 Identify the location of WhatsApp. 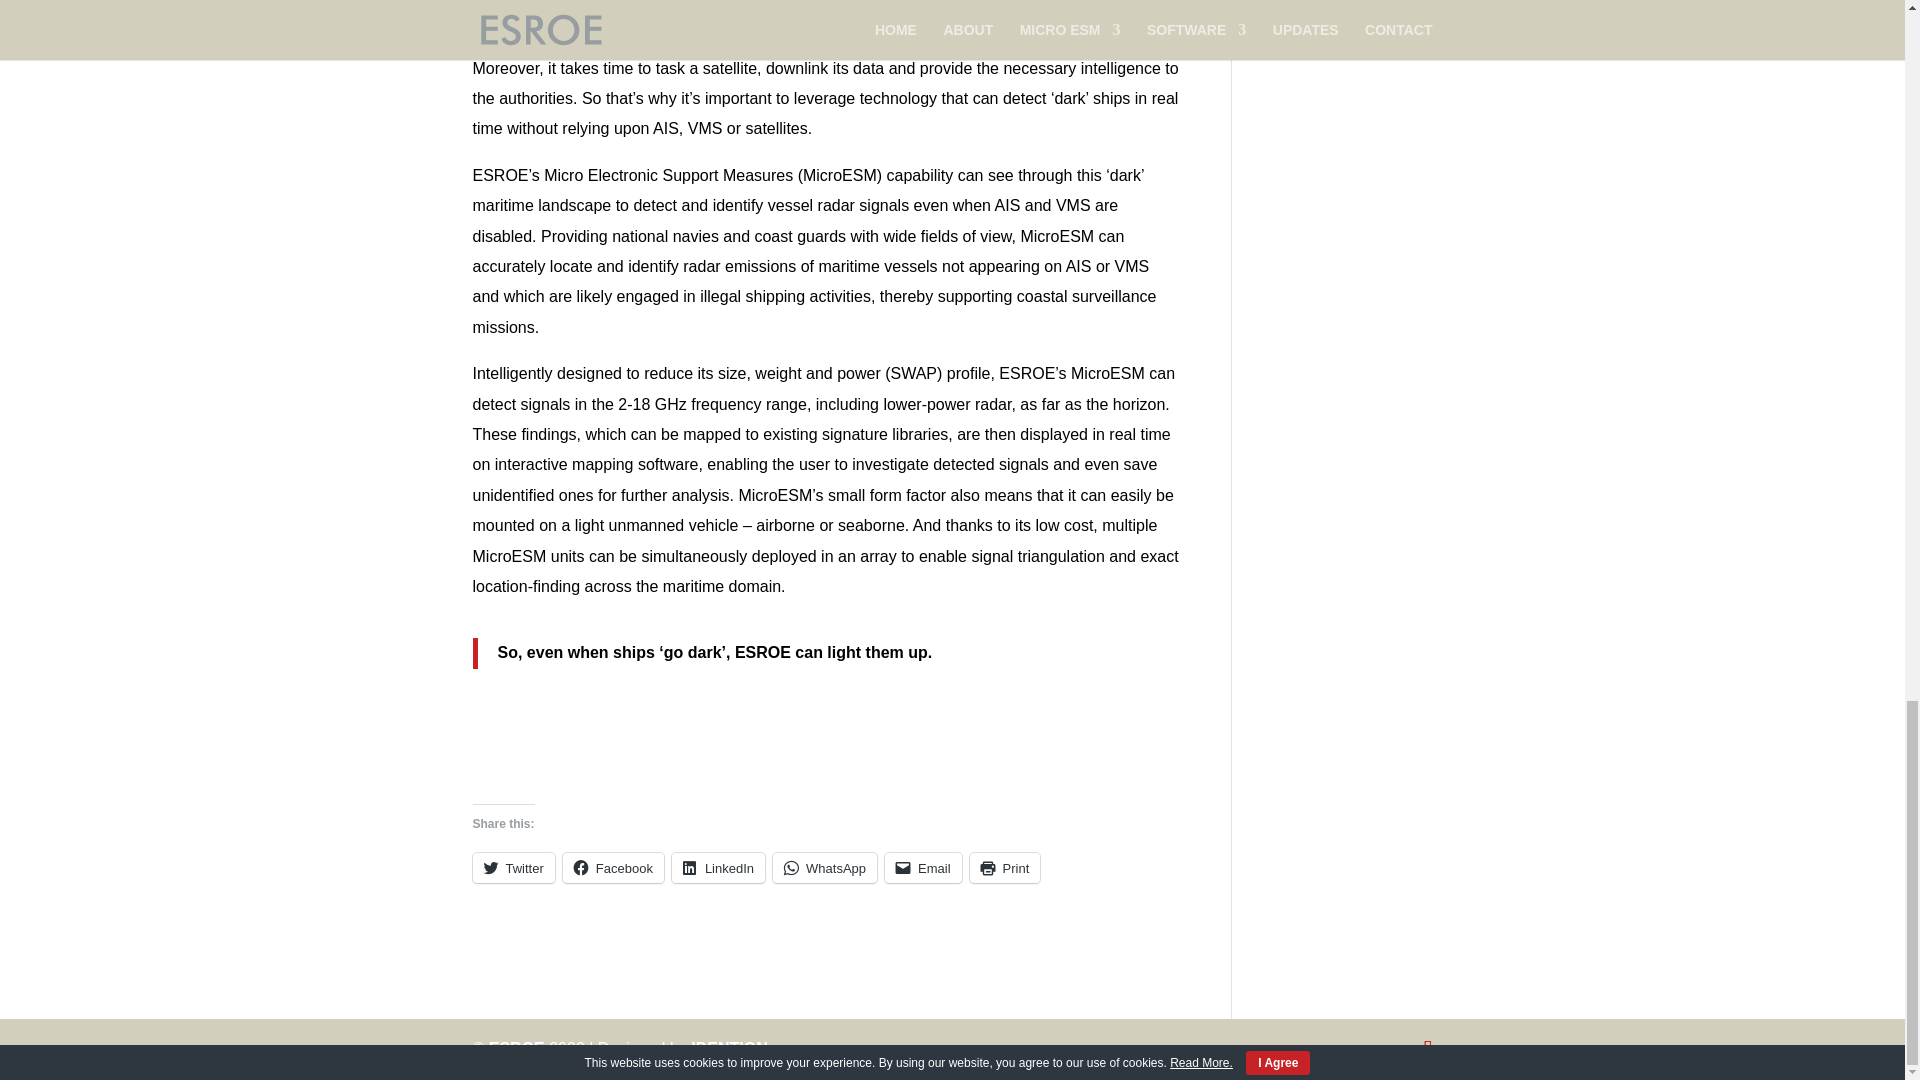
(825, 868).